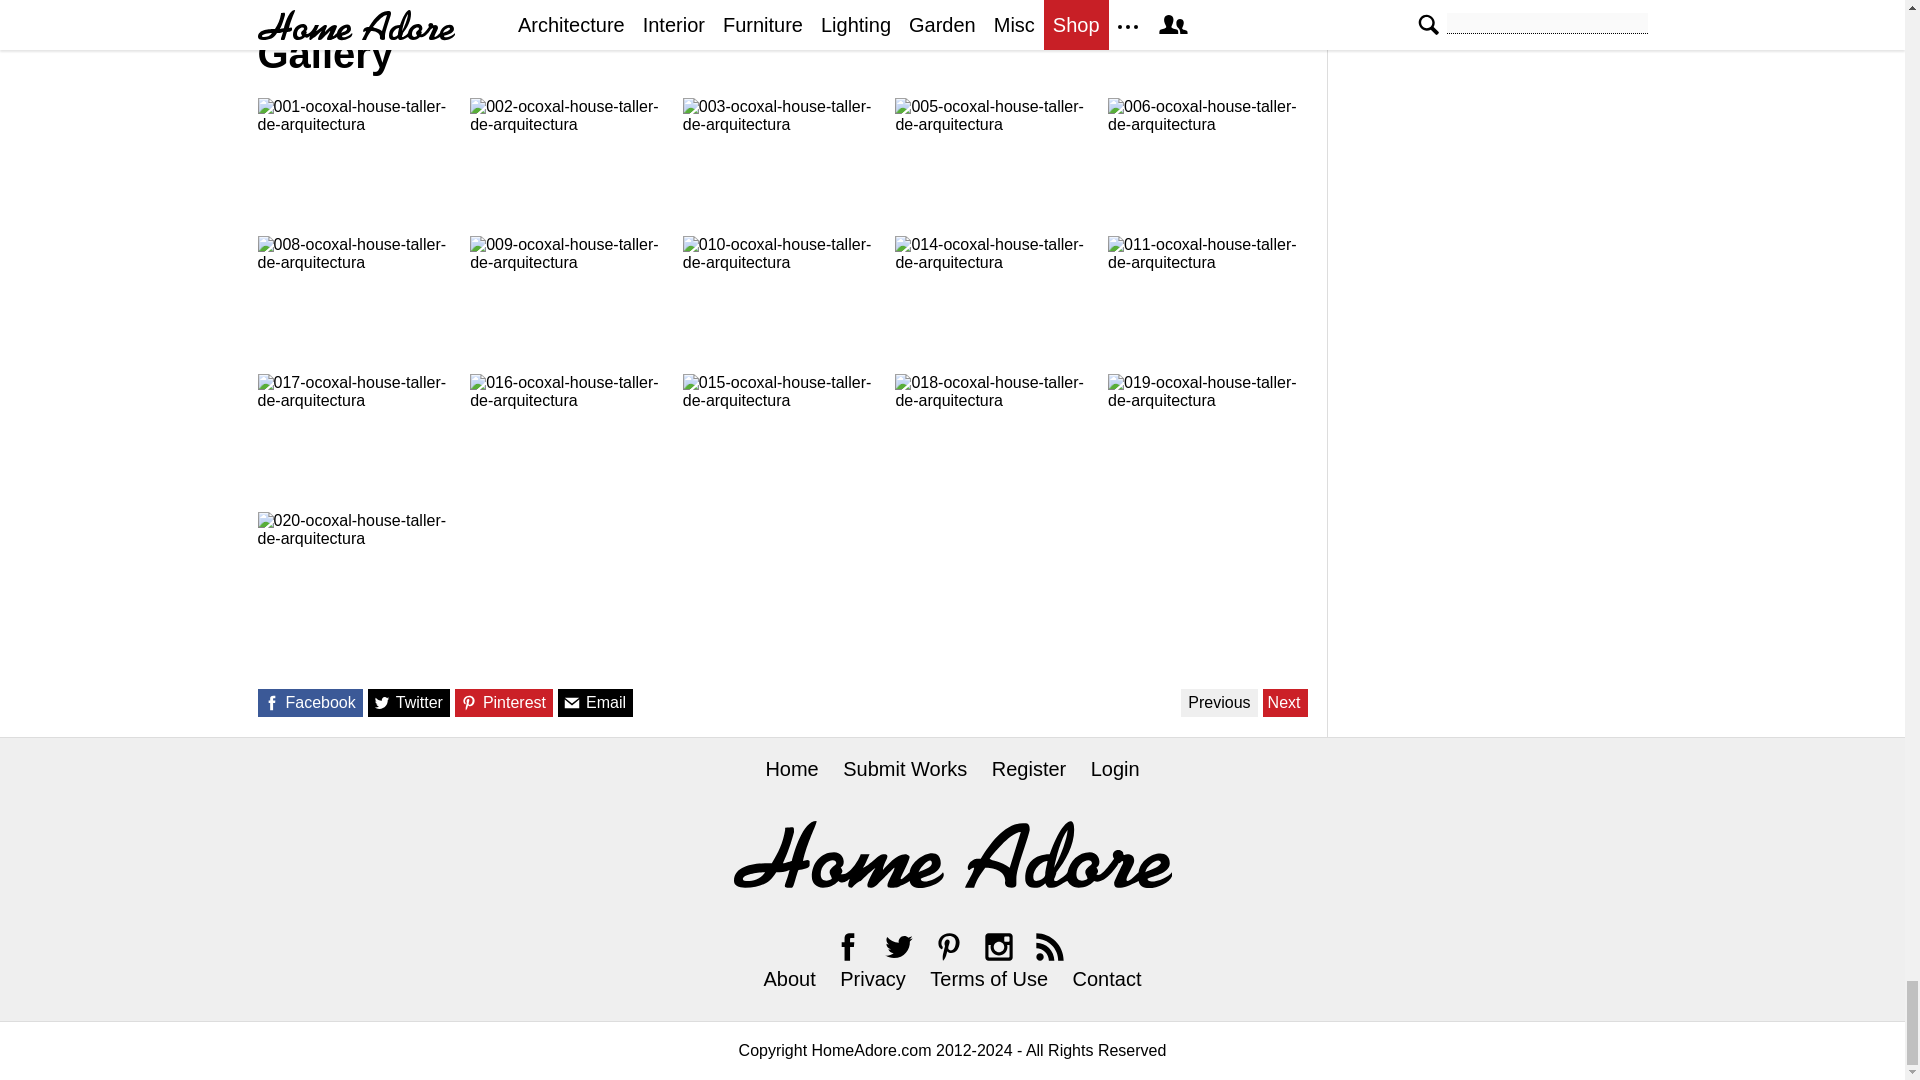 The image size is (1920, 1080). What do you see at coordinates (572, 702) in the screenshot?
I see `Share with a Friend` at bounding box center [572, 702].